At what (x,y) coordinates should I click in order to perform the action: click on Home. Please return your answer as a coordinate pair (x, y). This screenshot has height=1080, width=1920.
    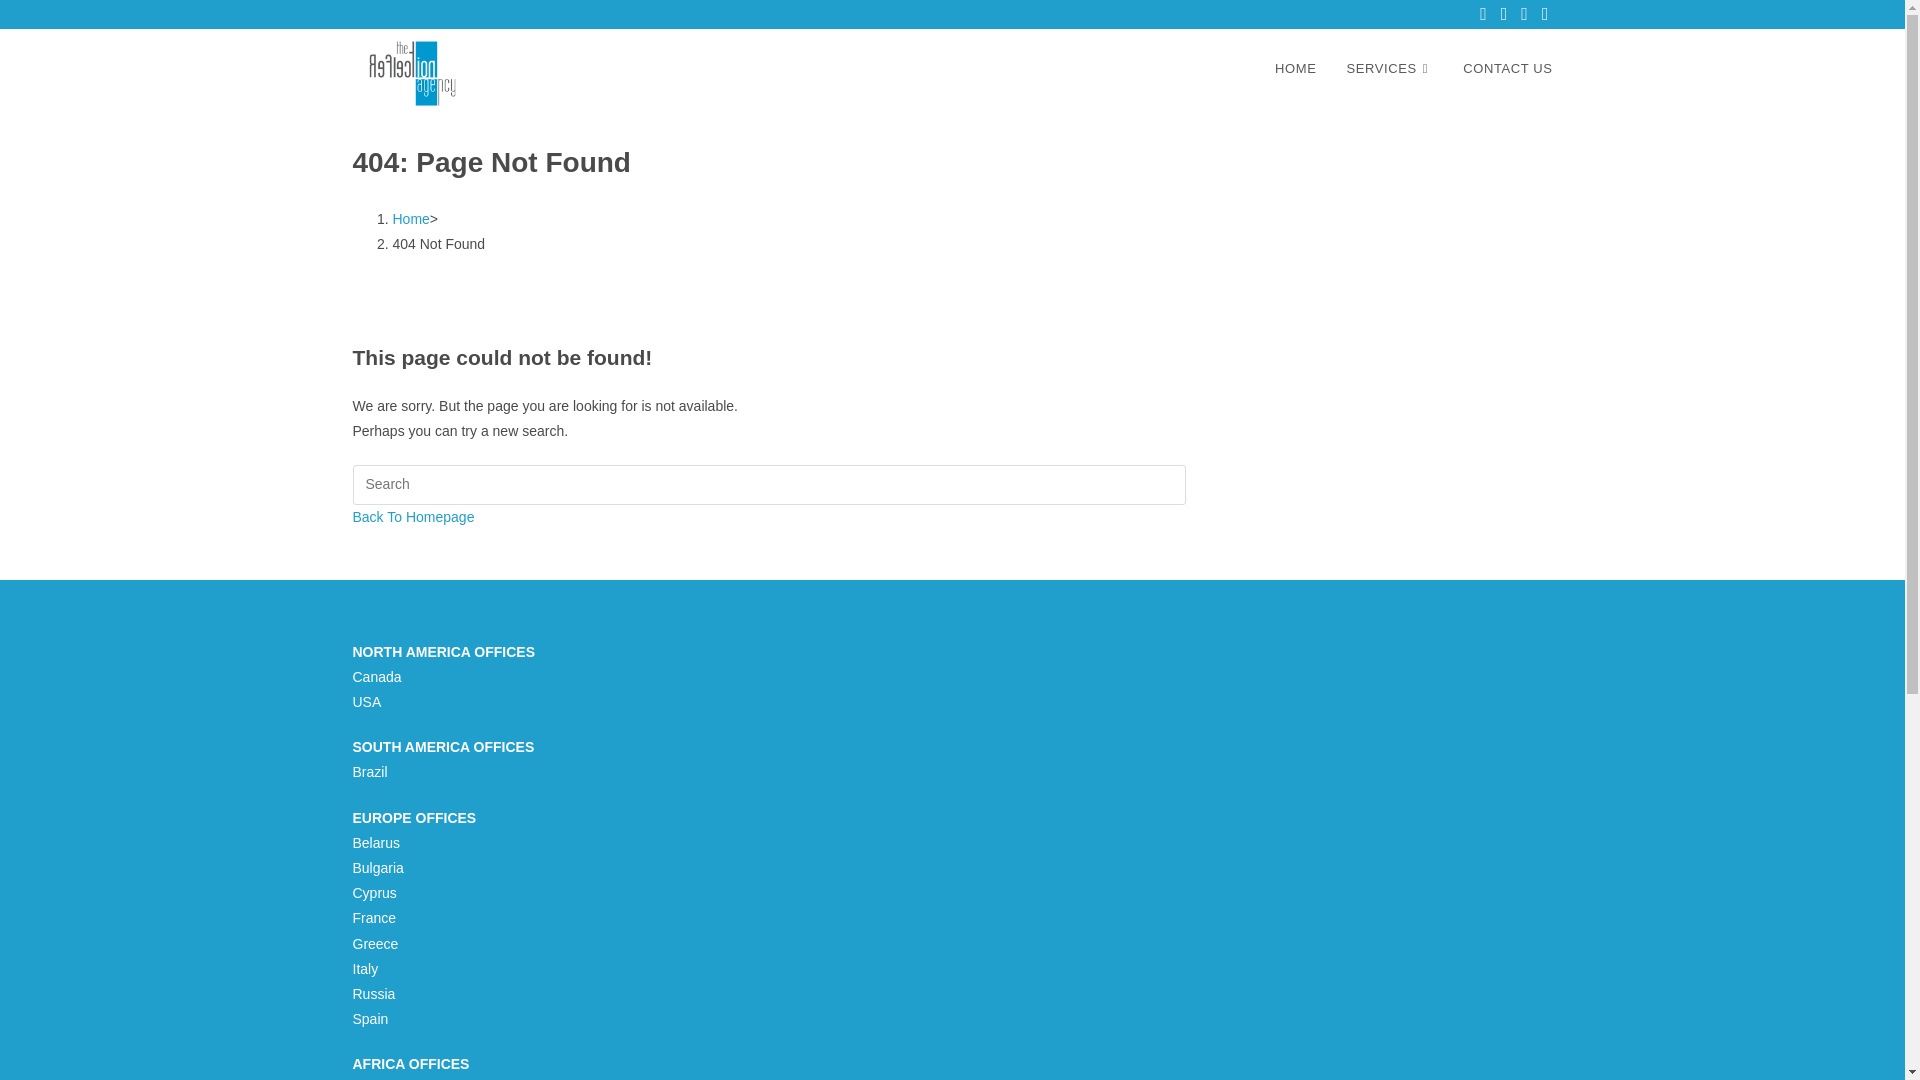
    Looking at the image, I should click on (410, 218).